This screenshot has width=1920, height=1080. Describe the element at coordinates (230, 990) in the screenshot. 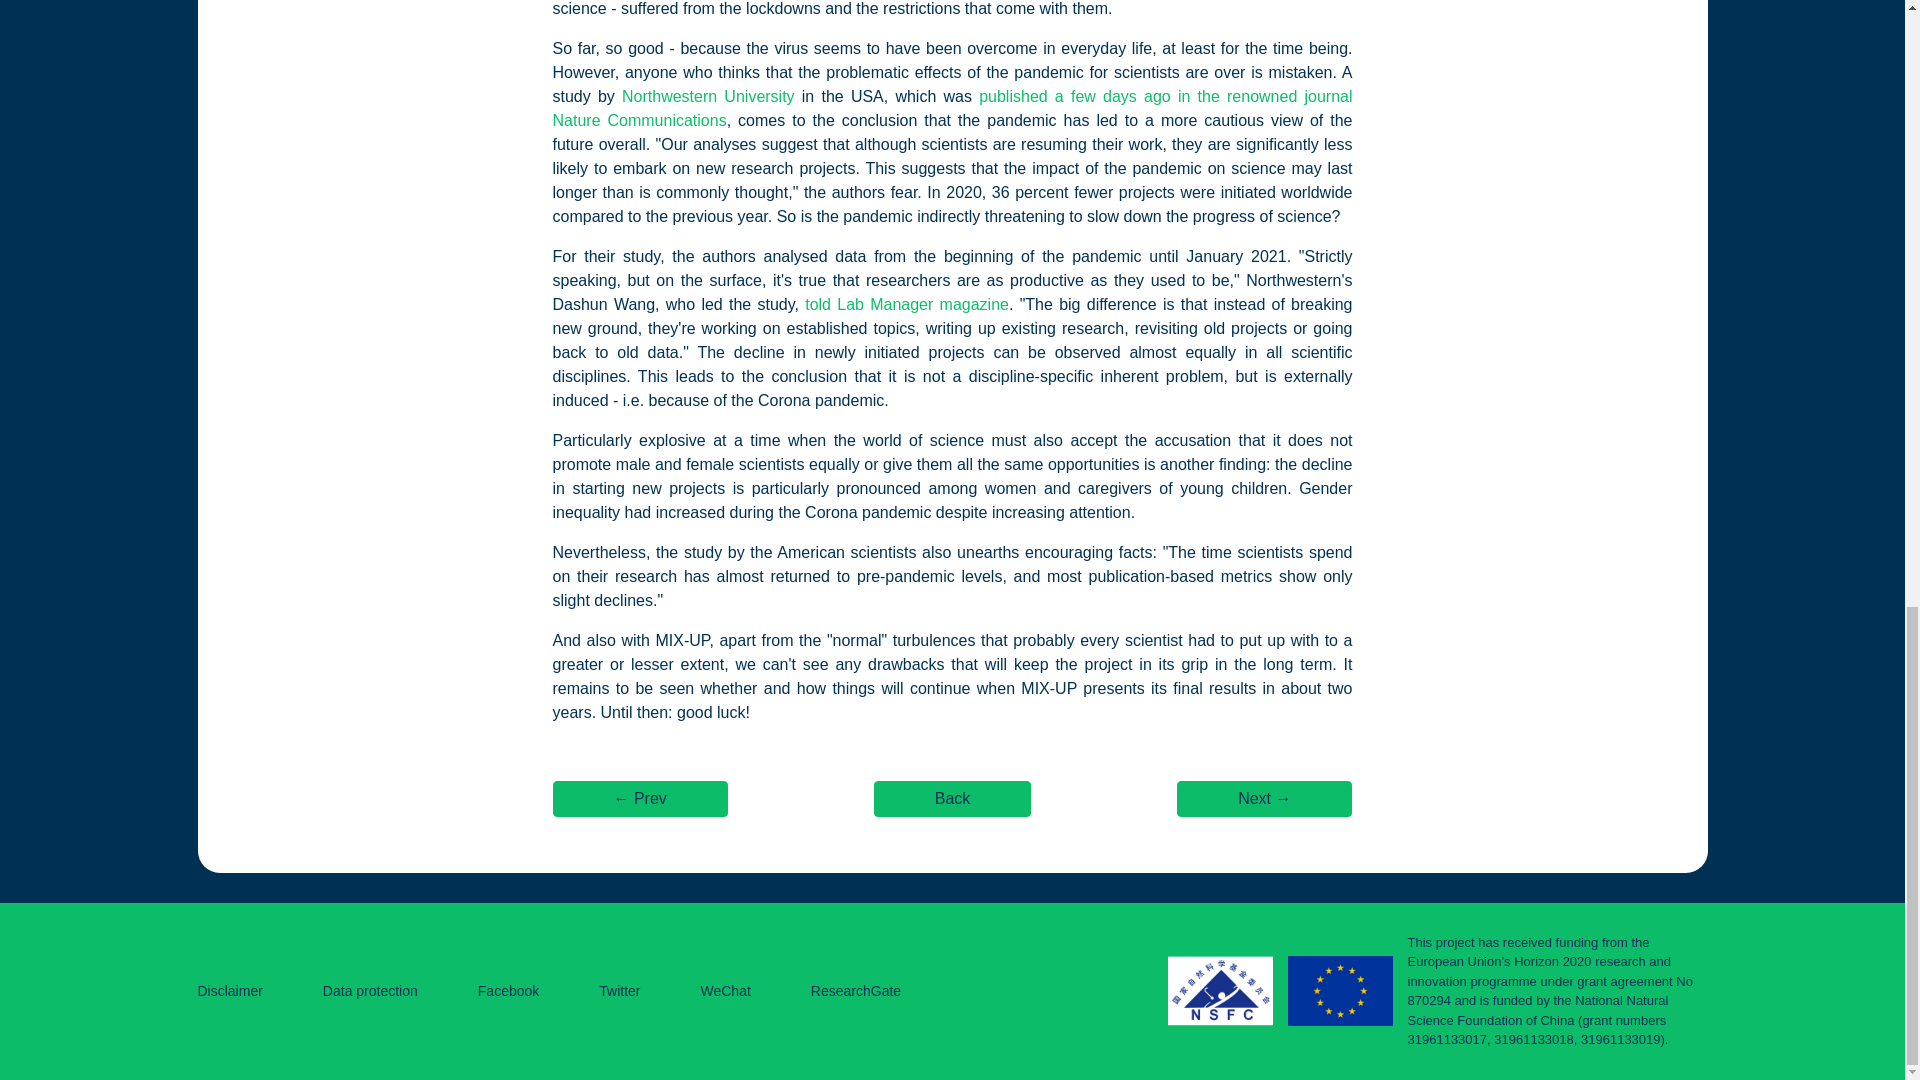

I see `Disclaimer` at that location.